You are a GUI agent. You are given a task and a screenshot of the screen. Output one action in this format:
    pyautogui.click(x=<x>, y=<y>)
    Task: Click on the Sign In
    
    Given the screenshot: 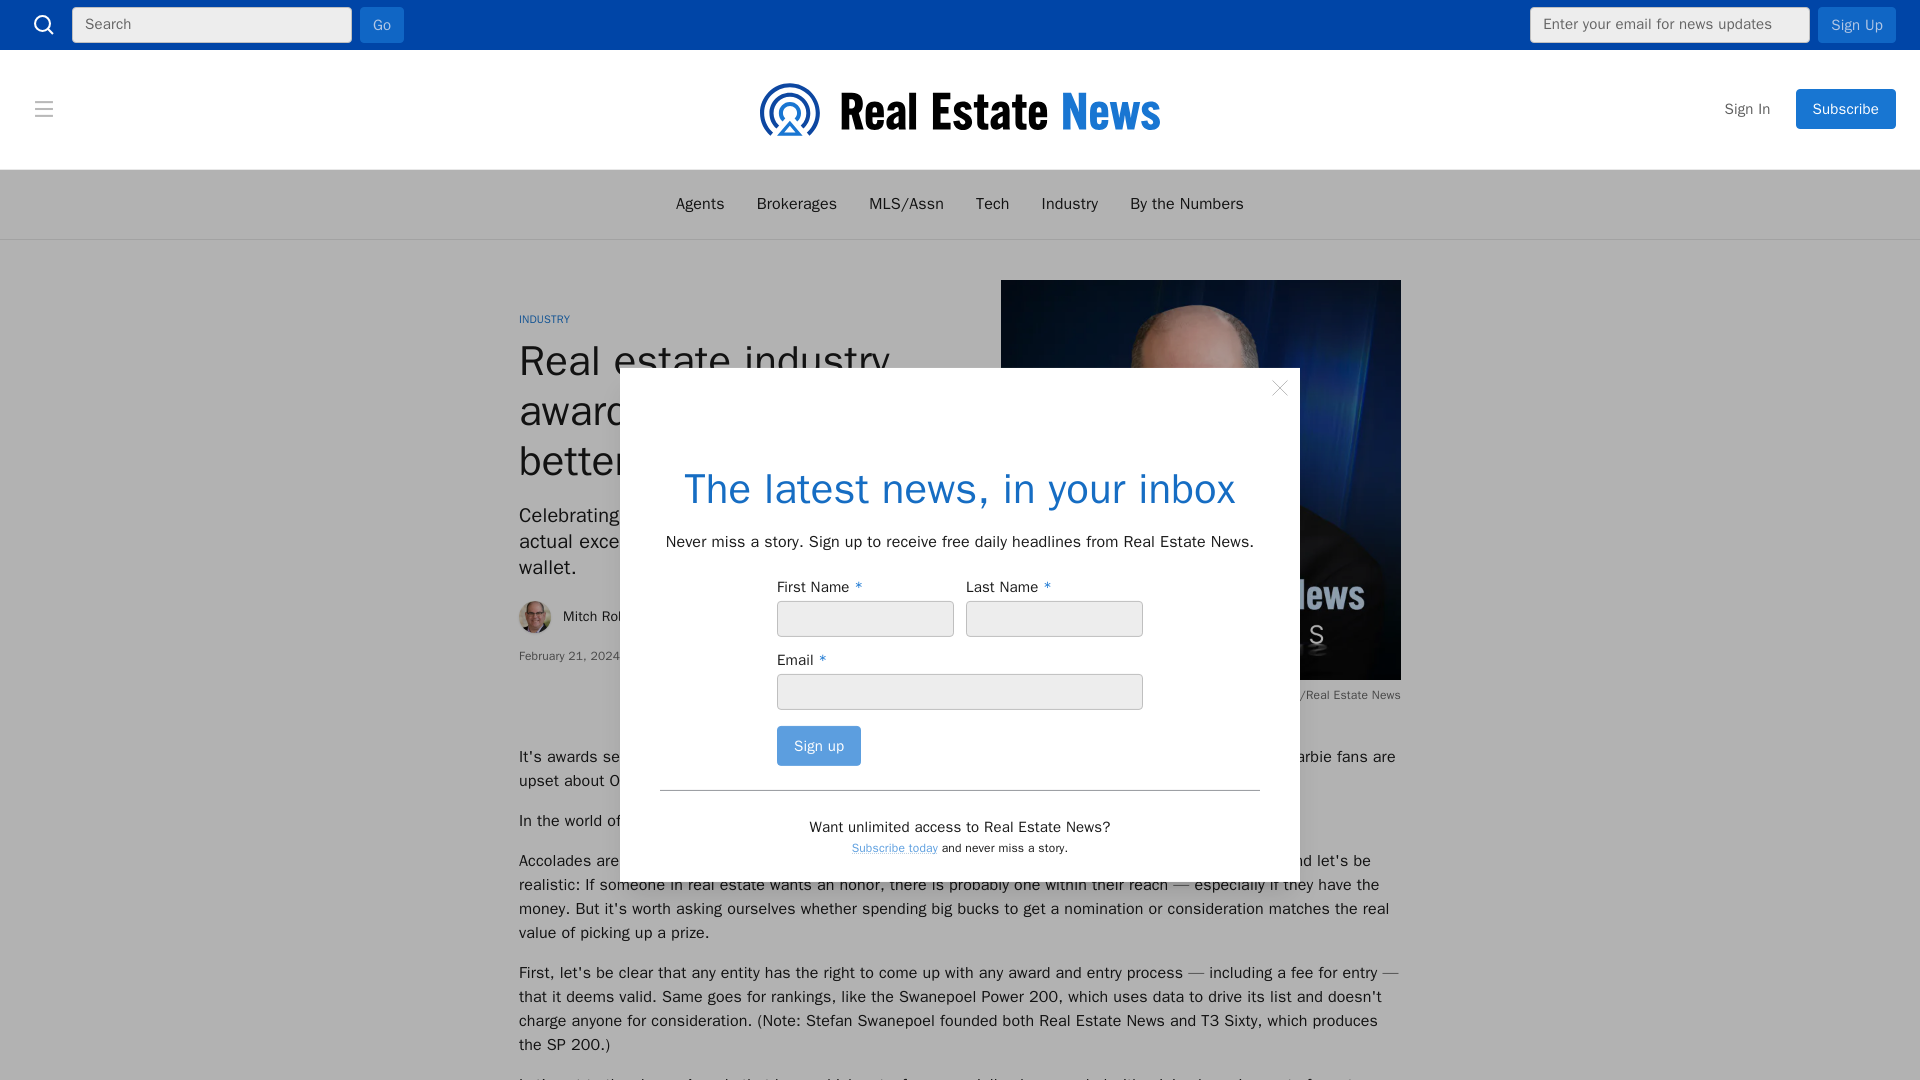 What is the action you would take?
    pyautogui.click(x=1748, y=108)
    